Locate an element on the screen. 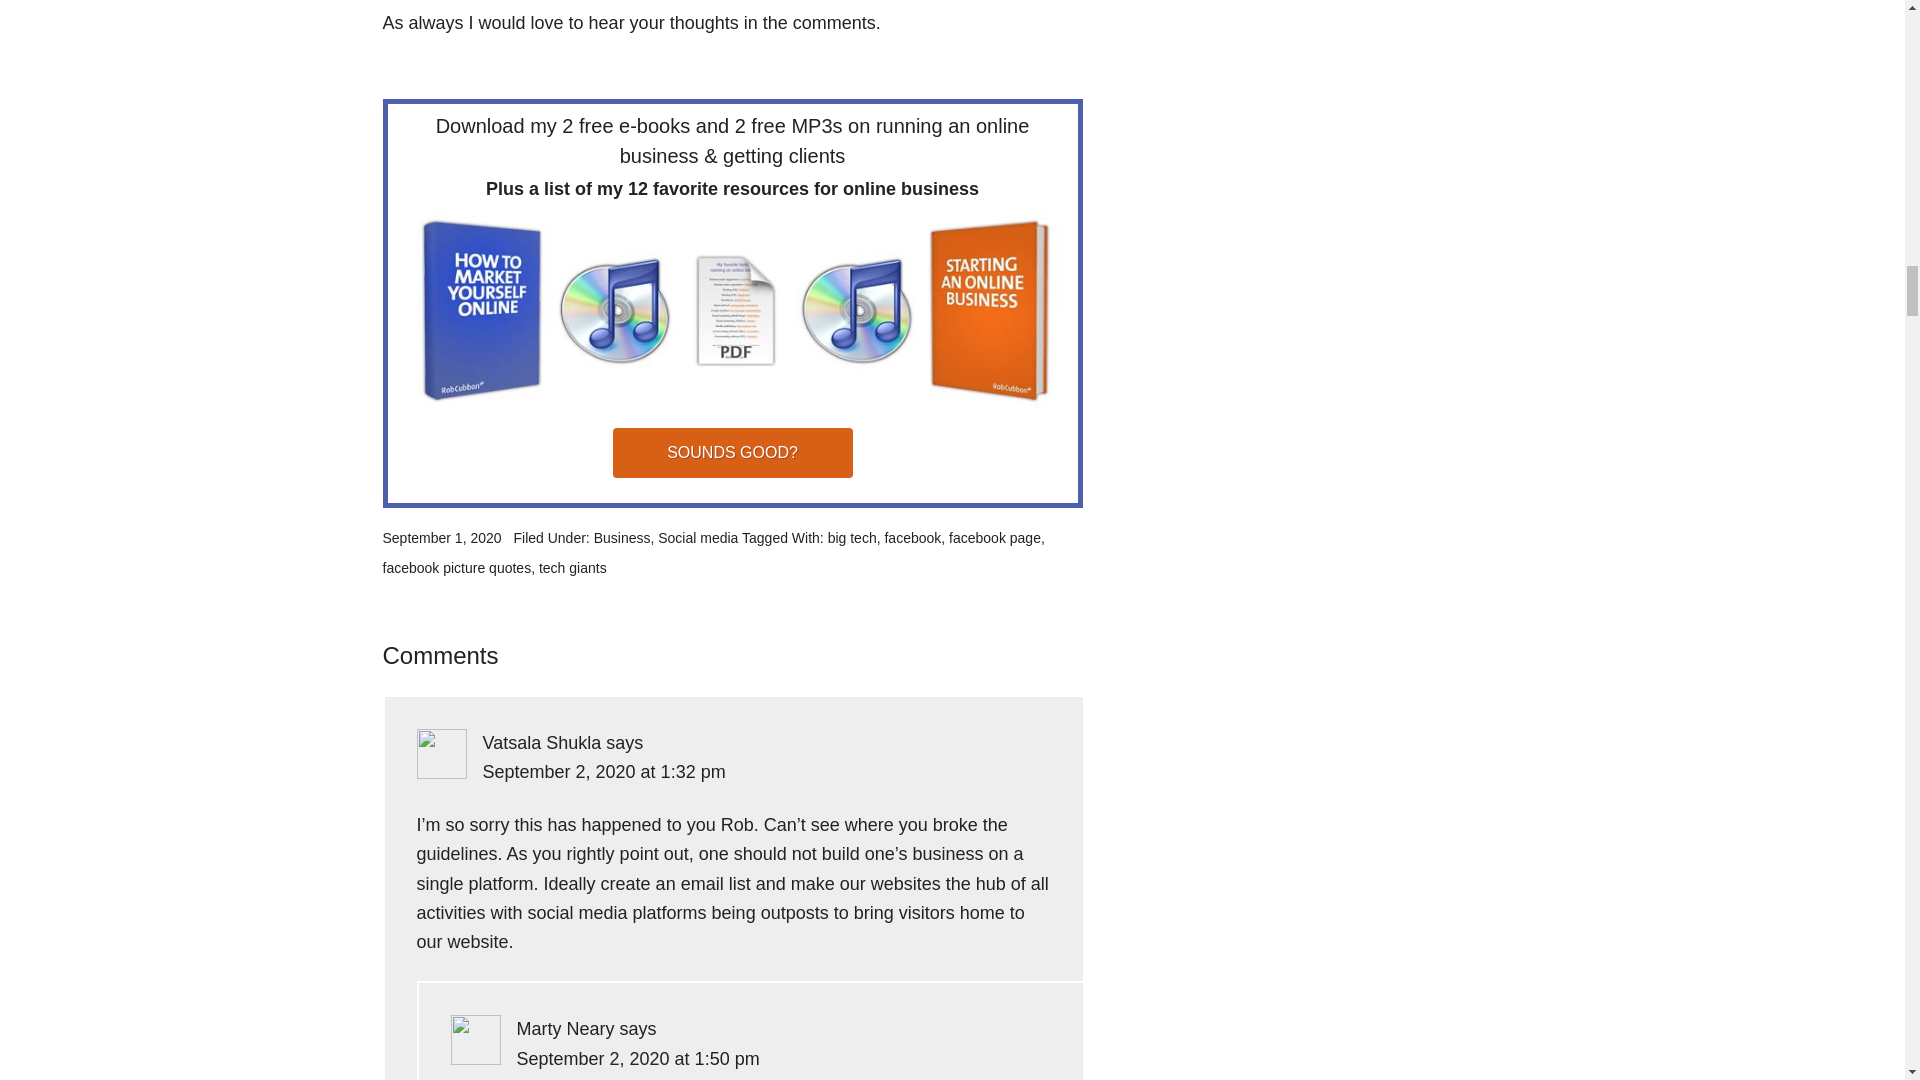 Image resolution: width=1920 pixels, height=1080 pixels. tech giants is located at coordinates (572, 568).